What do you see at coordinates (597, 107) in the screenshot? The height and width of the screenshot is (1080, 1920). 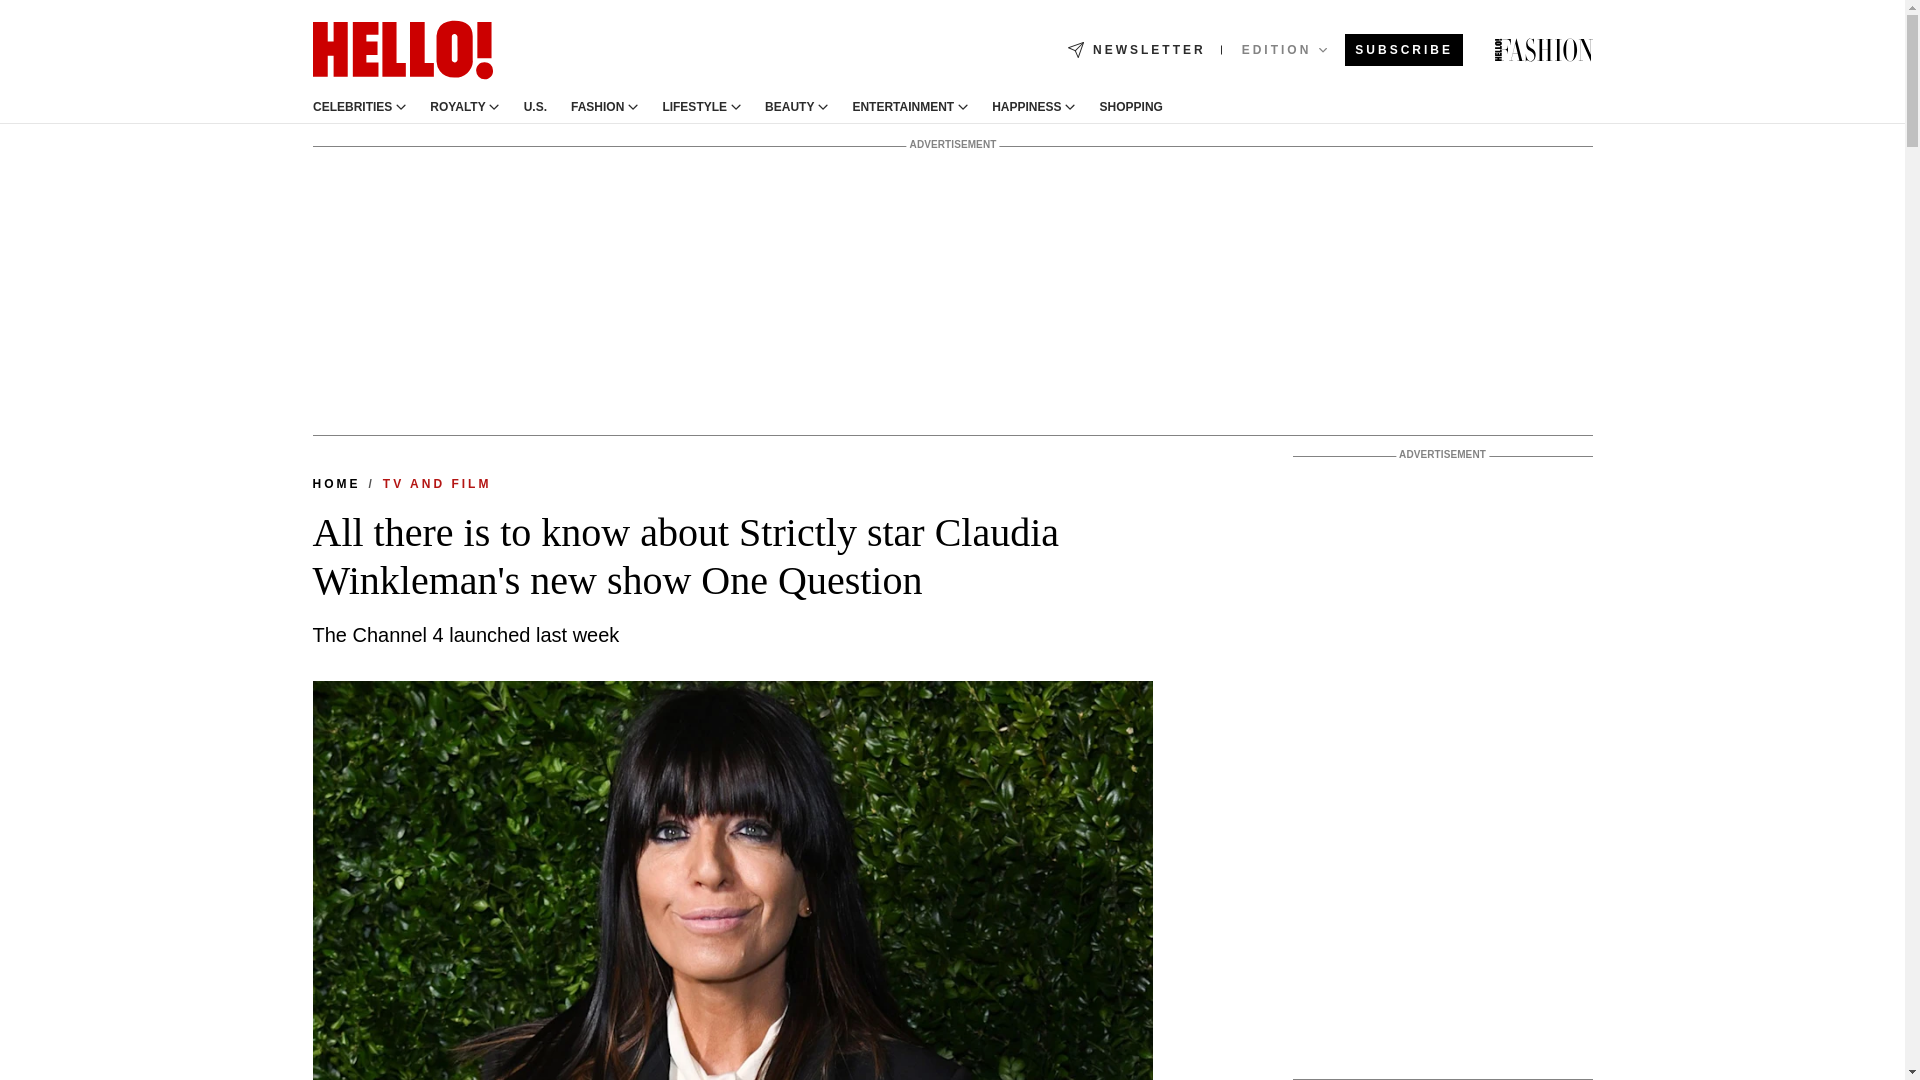 I see `FASHION` at bounding box center [597, 107].